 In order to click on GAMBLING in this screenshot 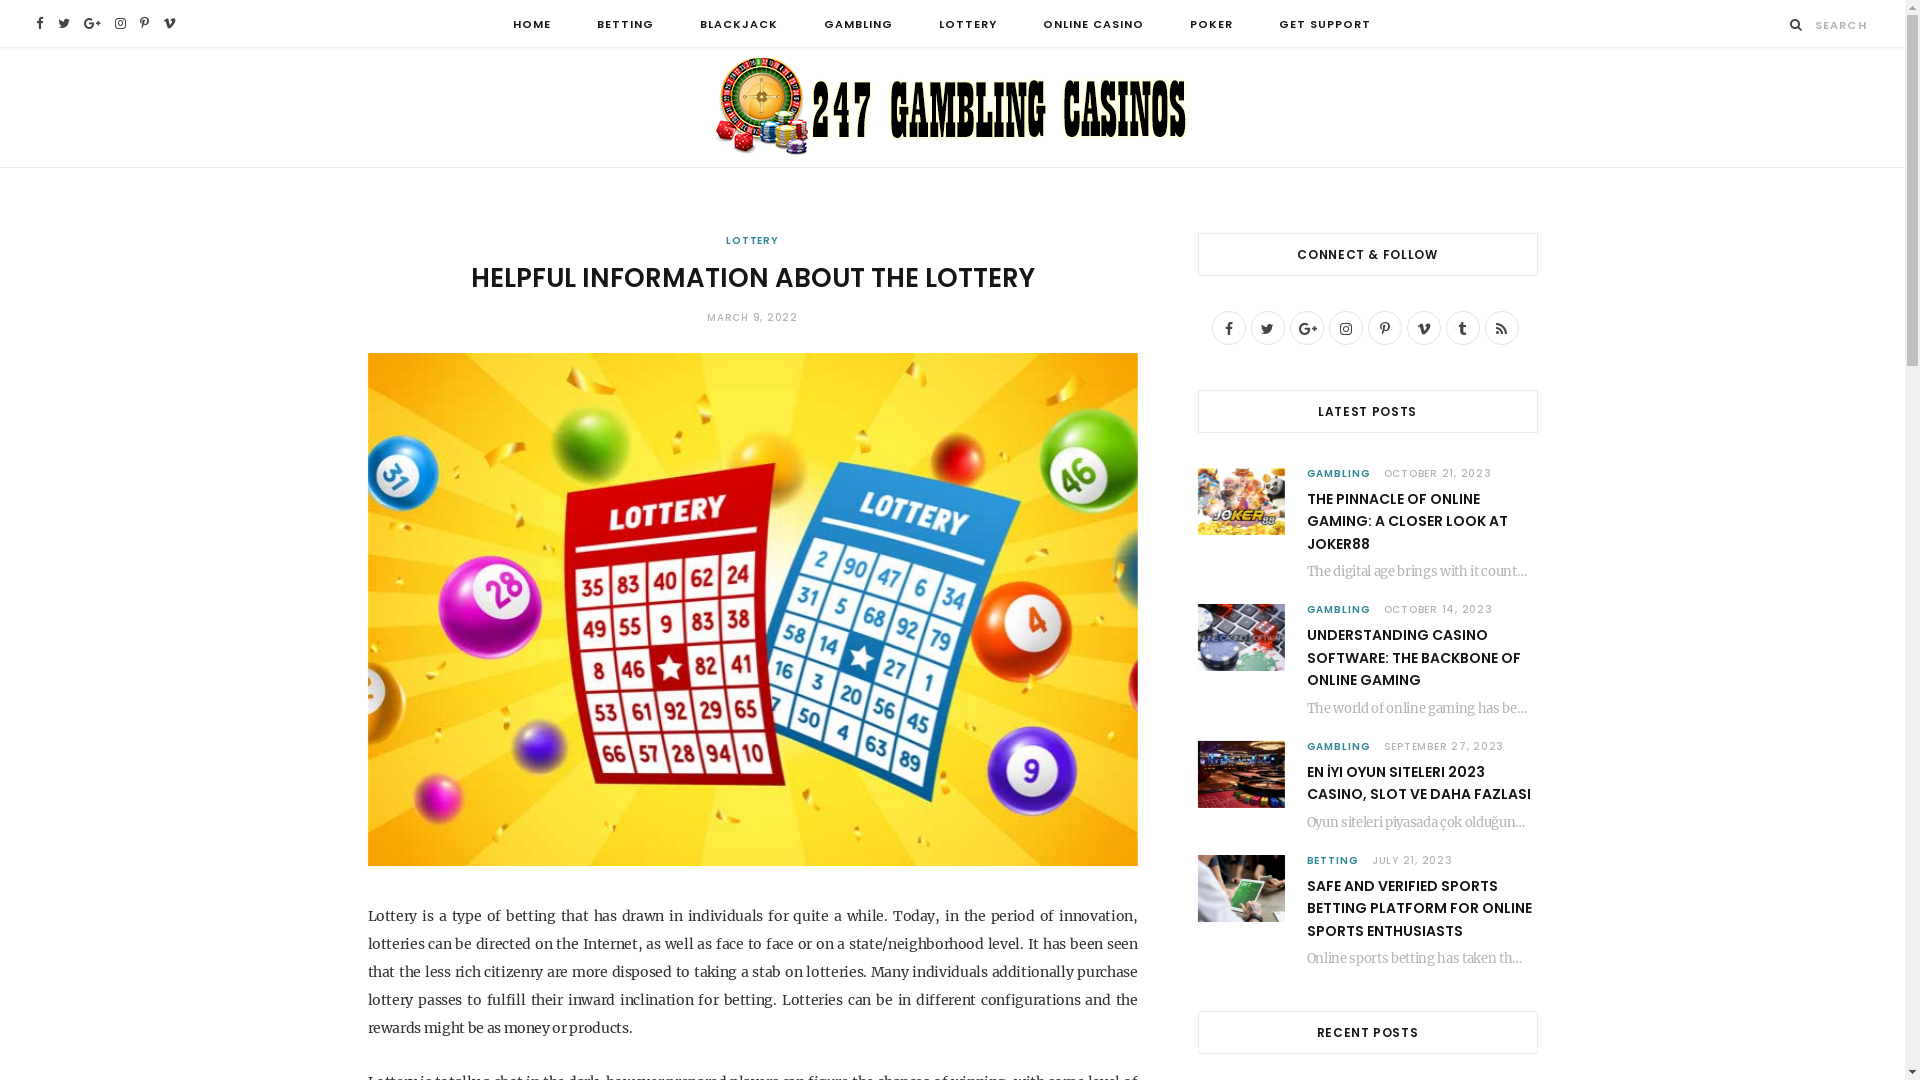, I will do `click(1338, 746)`.